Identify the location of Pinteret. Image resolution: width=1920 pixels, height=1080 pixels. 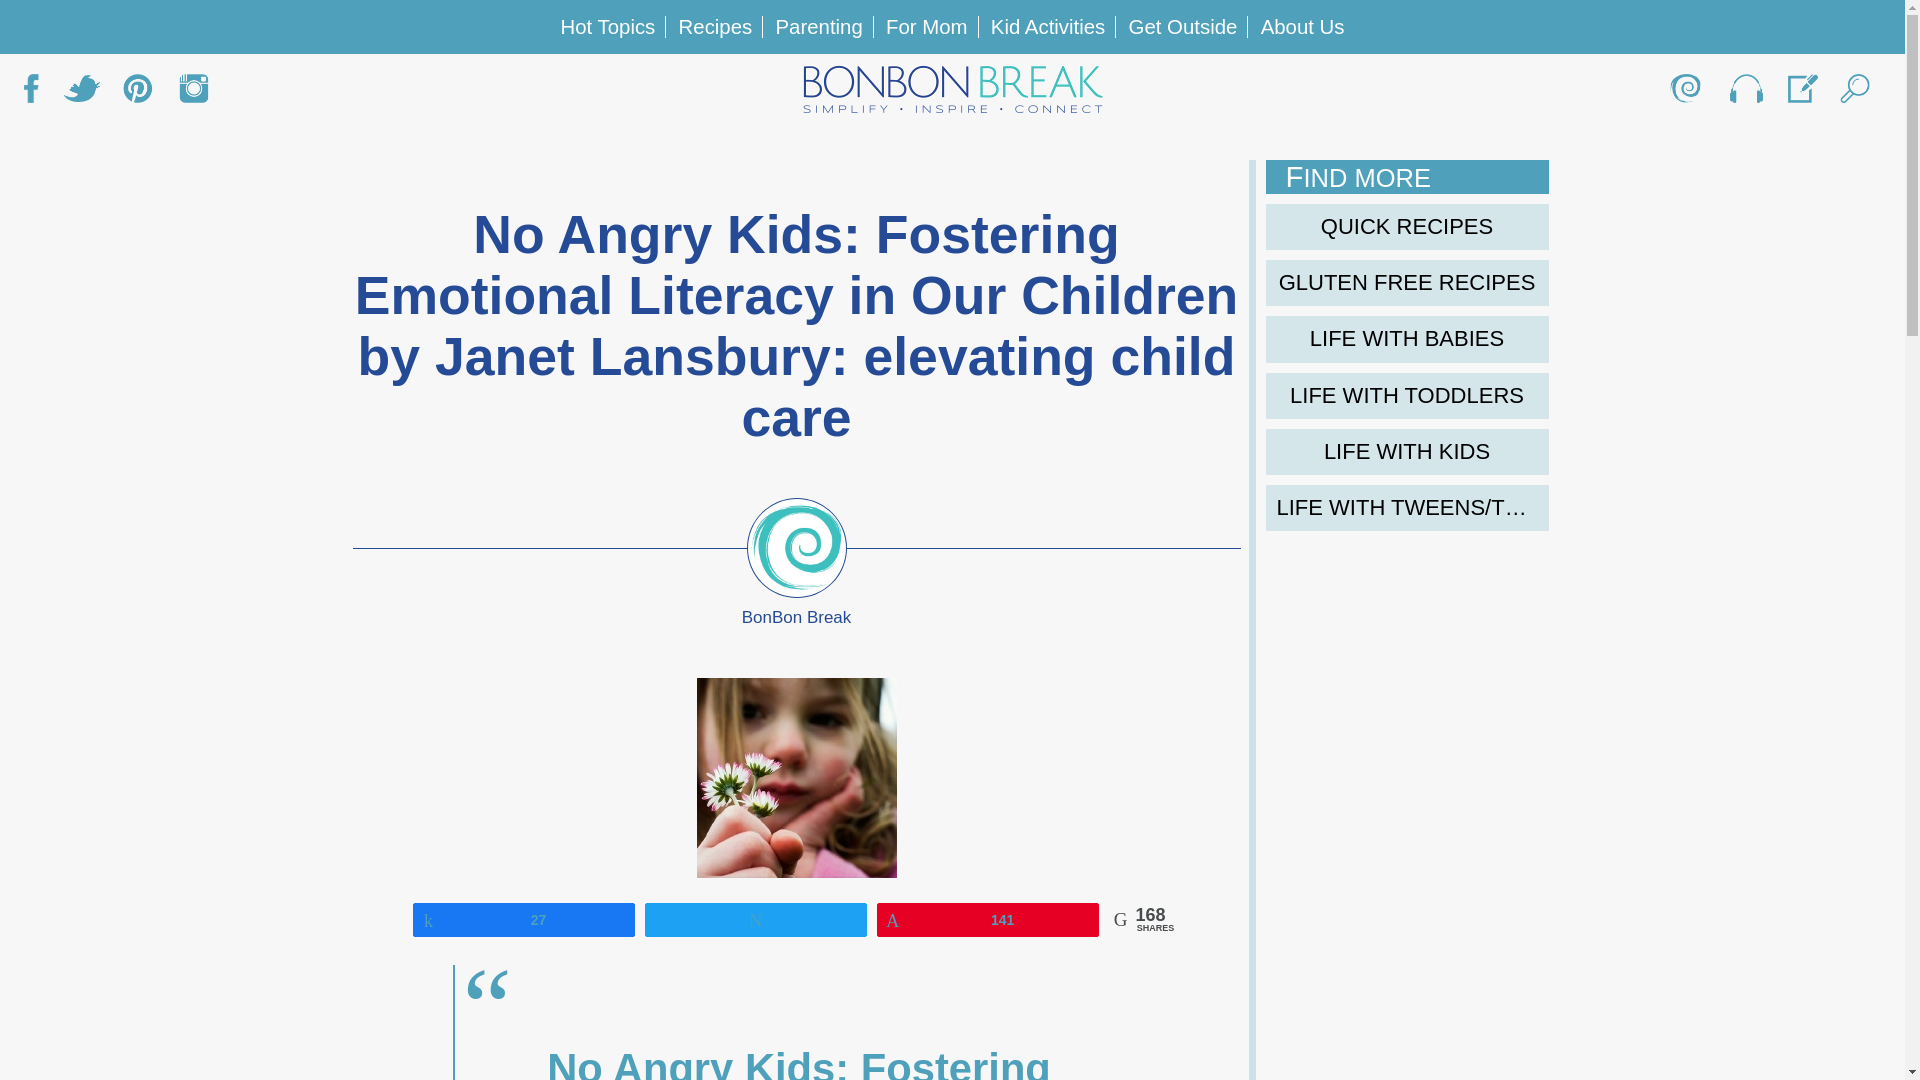
(137, 94).